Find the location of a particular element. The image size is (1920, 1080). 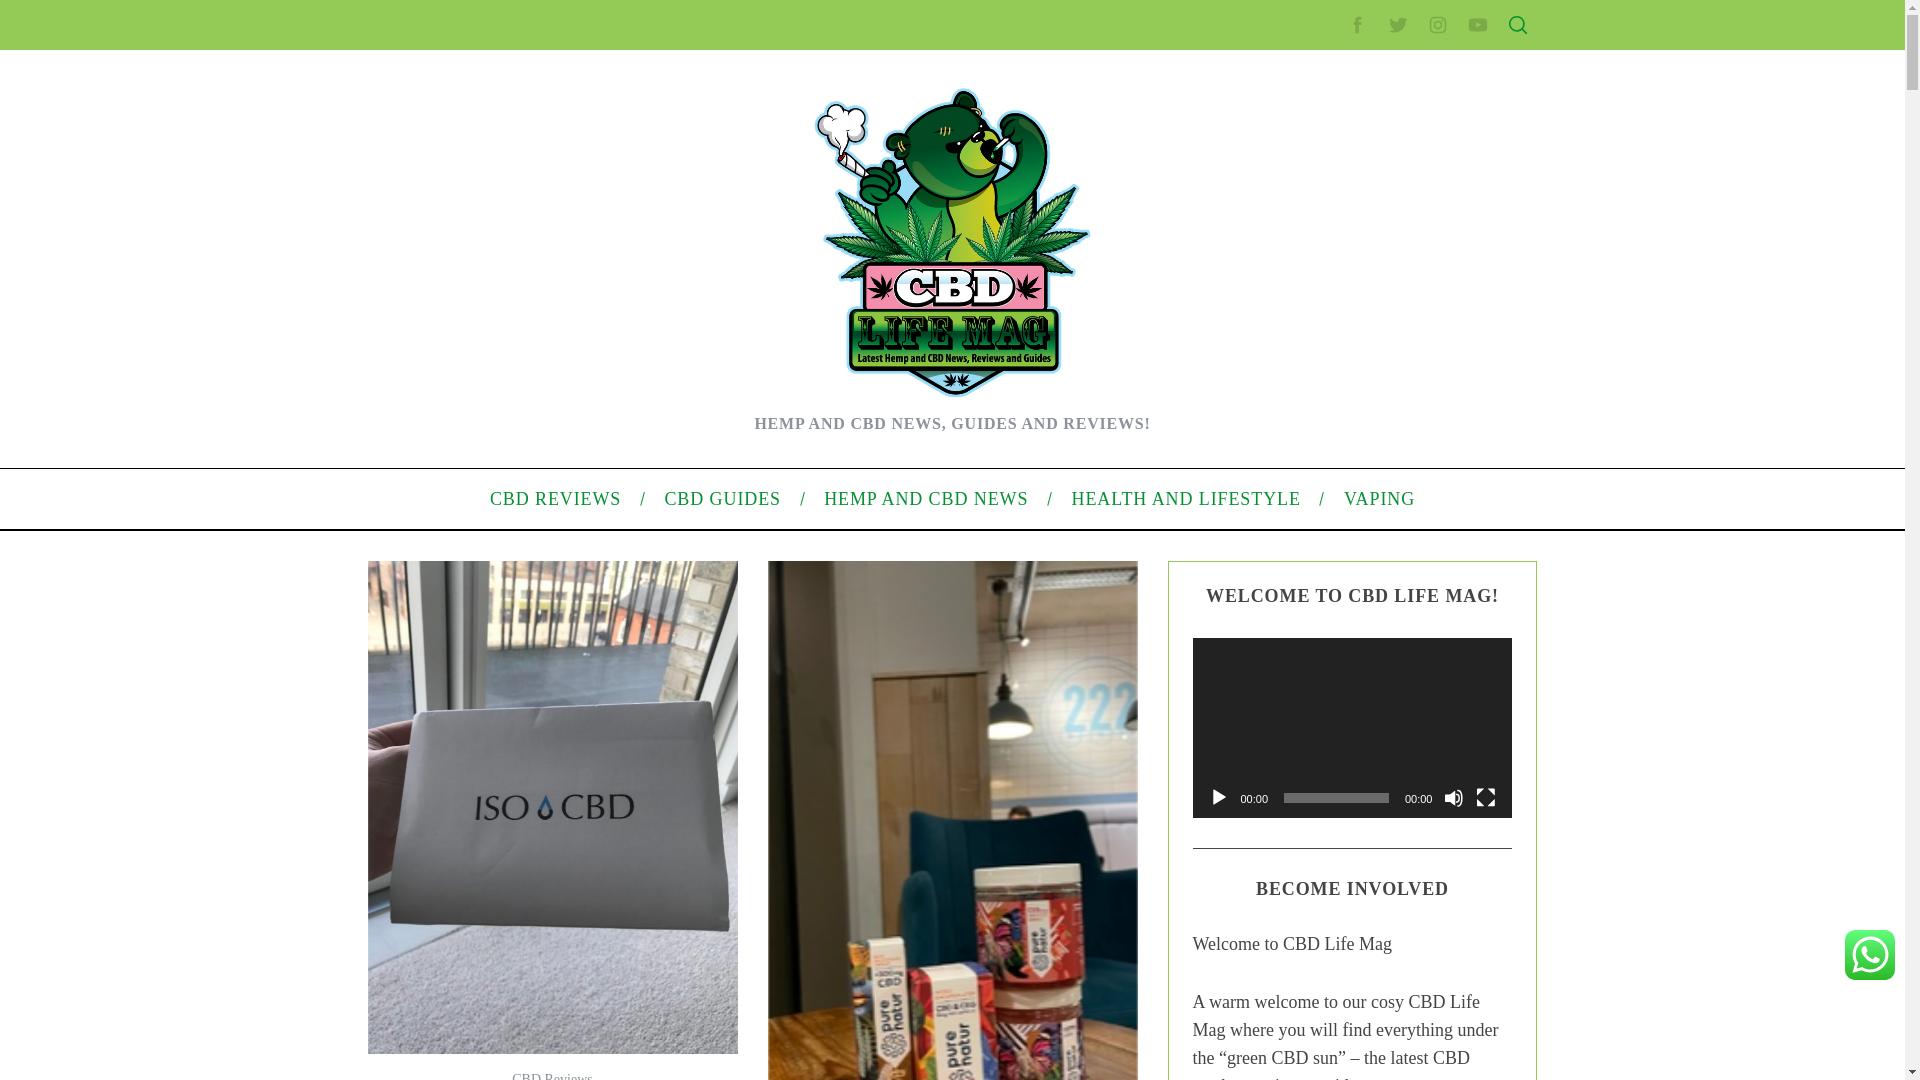

December 2020 is located at coordinates (1324, 570).